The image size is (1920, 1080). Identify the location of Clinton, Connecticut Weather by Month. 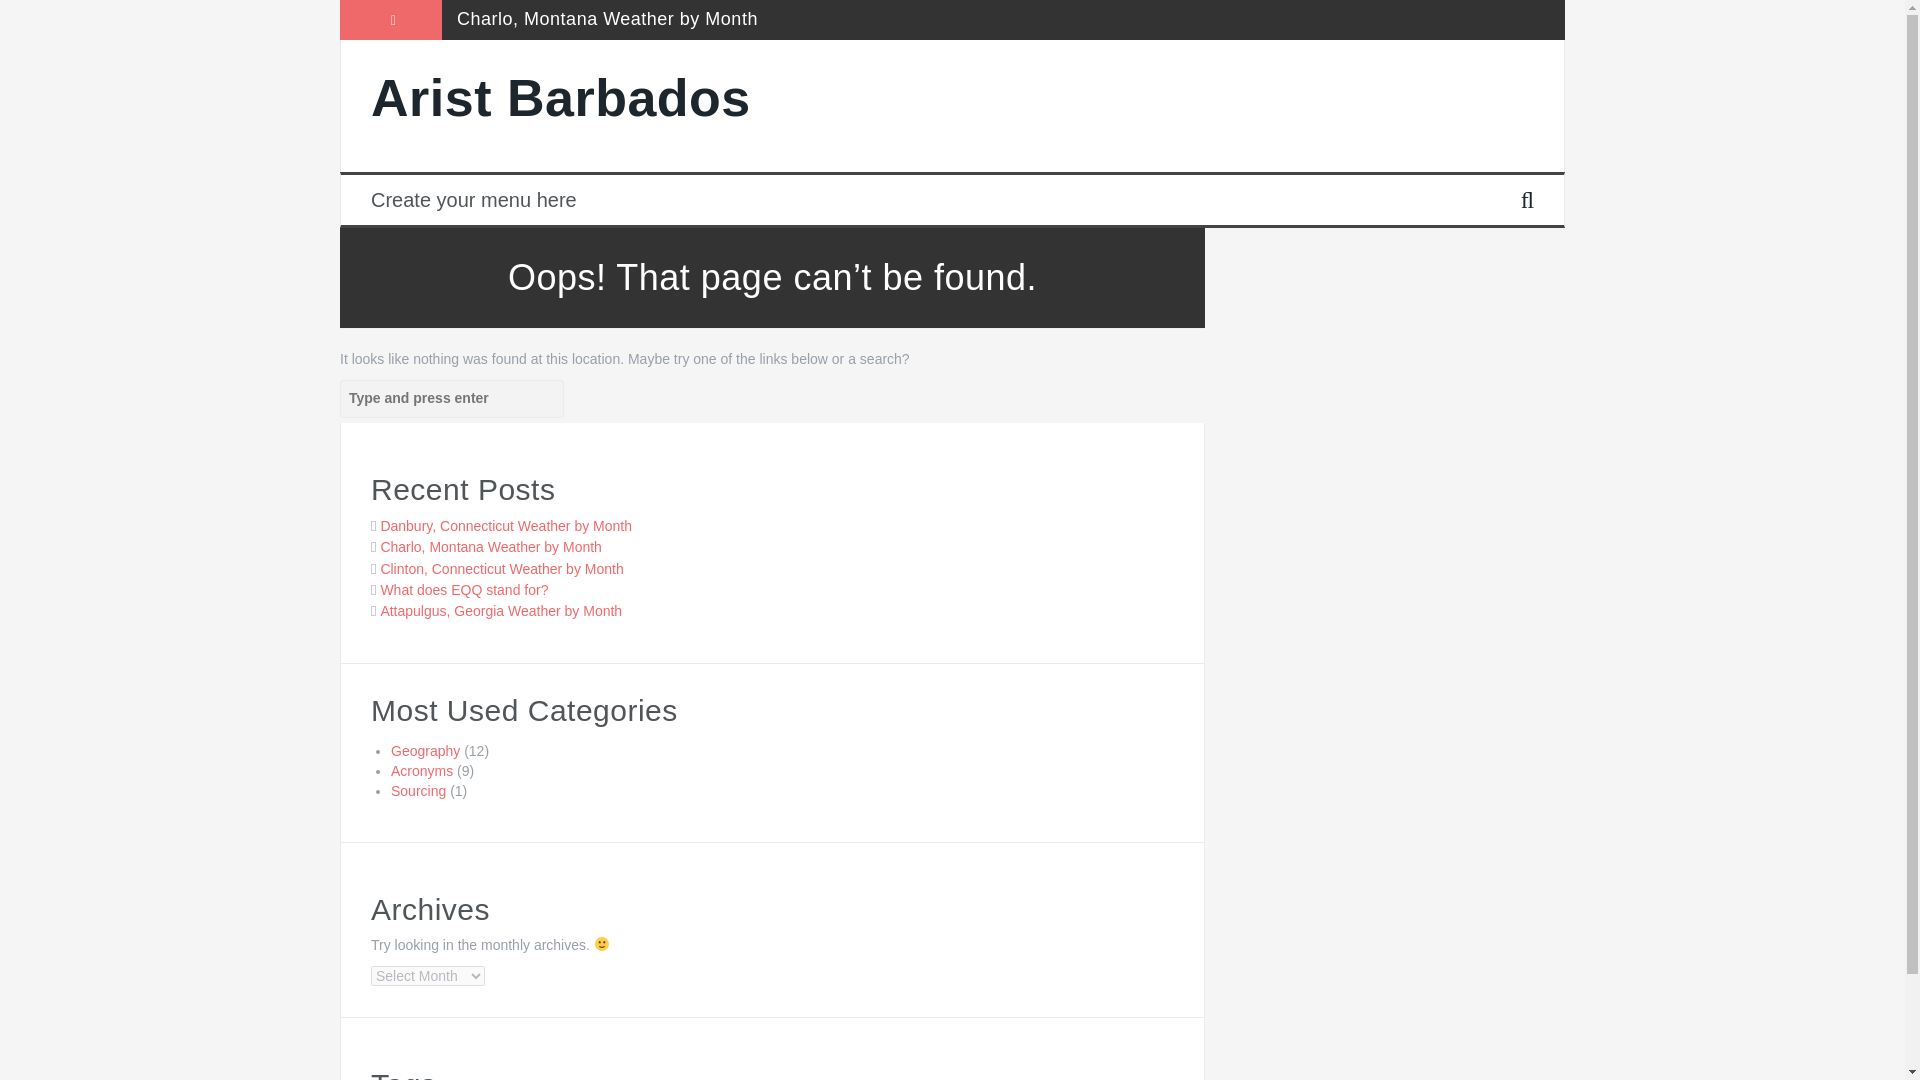
(501, 568).